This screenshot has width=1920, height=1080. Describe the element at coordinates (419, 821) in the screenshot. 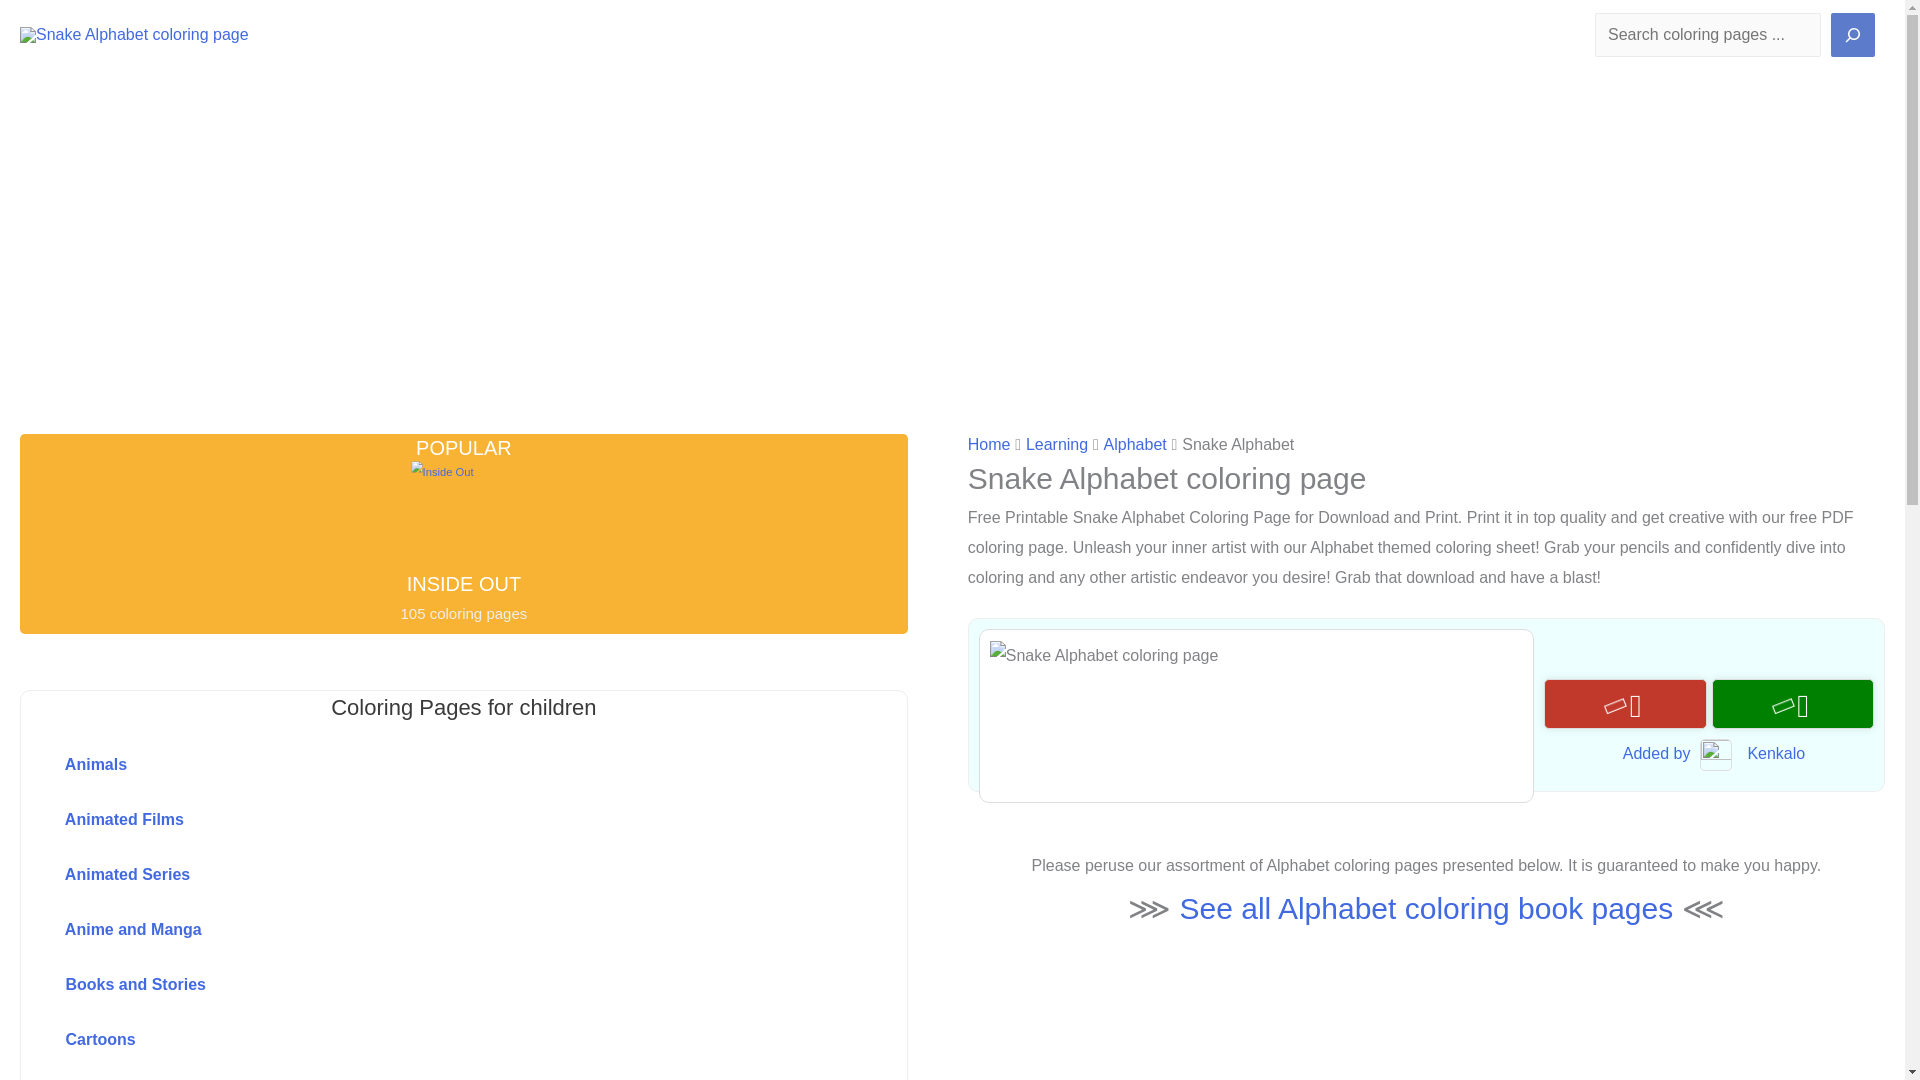

I see `Animated Films coloring pages` at that location.